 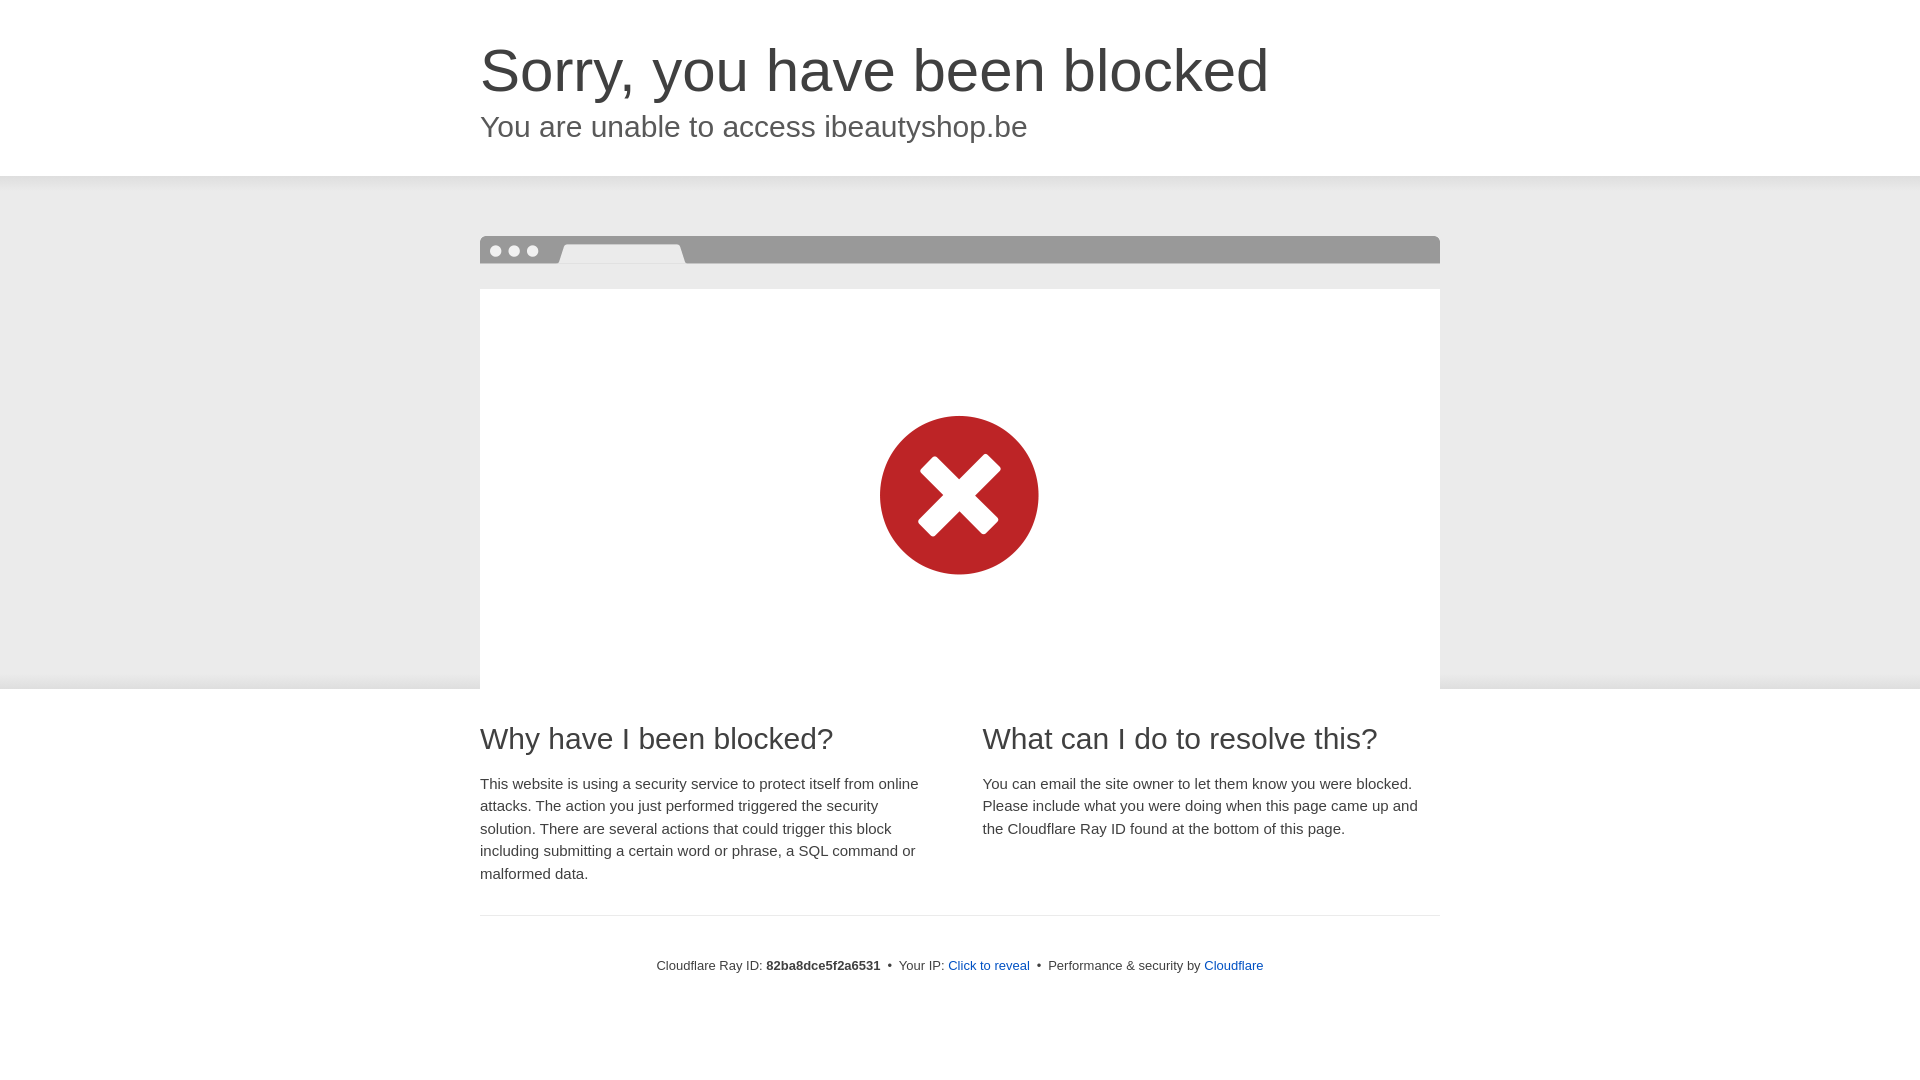 What do you see at coordinates (989, 966) in the screenshot?
I see `Click to reveal` at bounding box center [989, 966].